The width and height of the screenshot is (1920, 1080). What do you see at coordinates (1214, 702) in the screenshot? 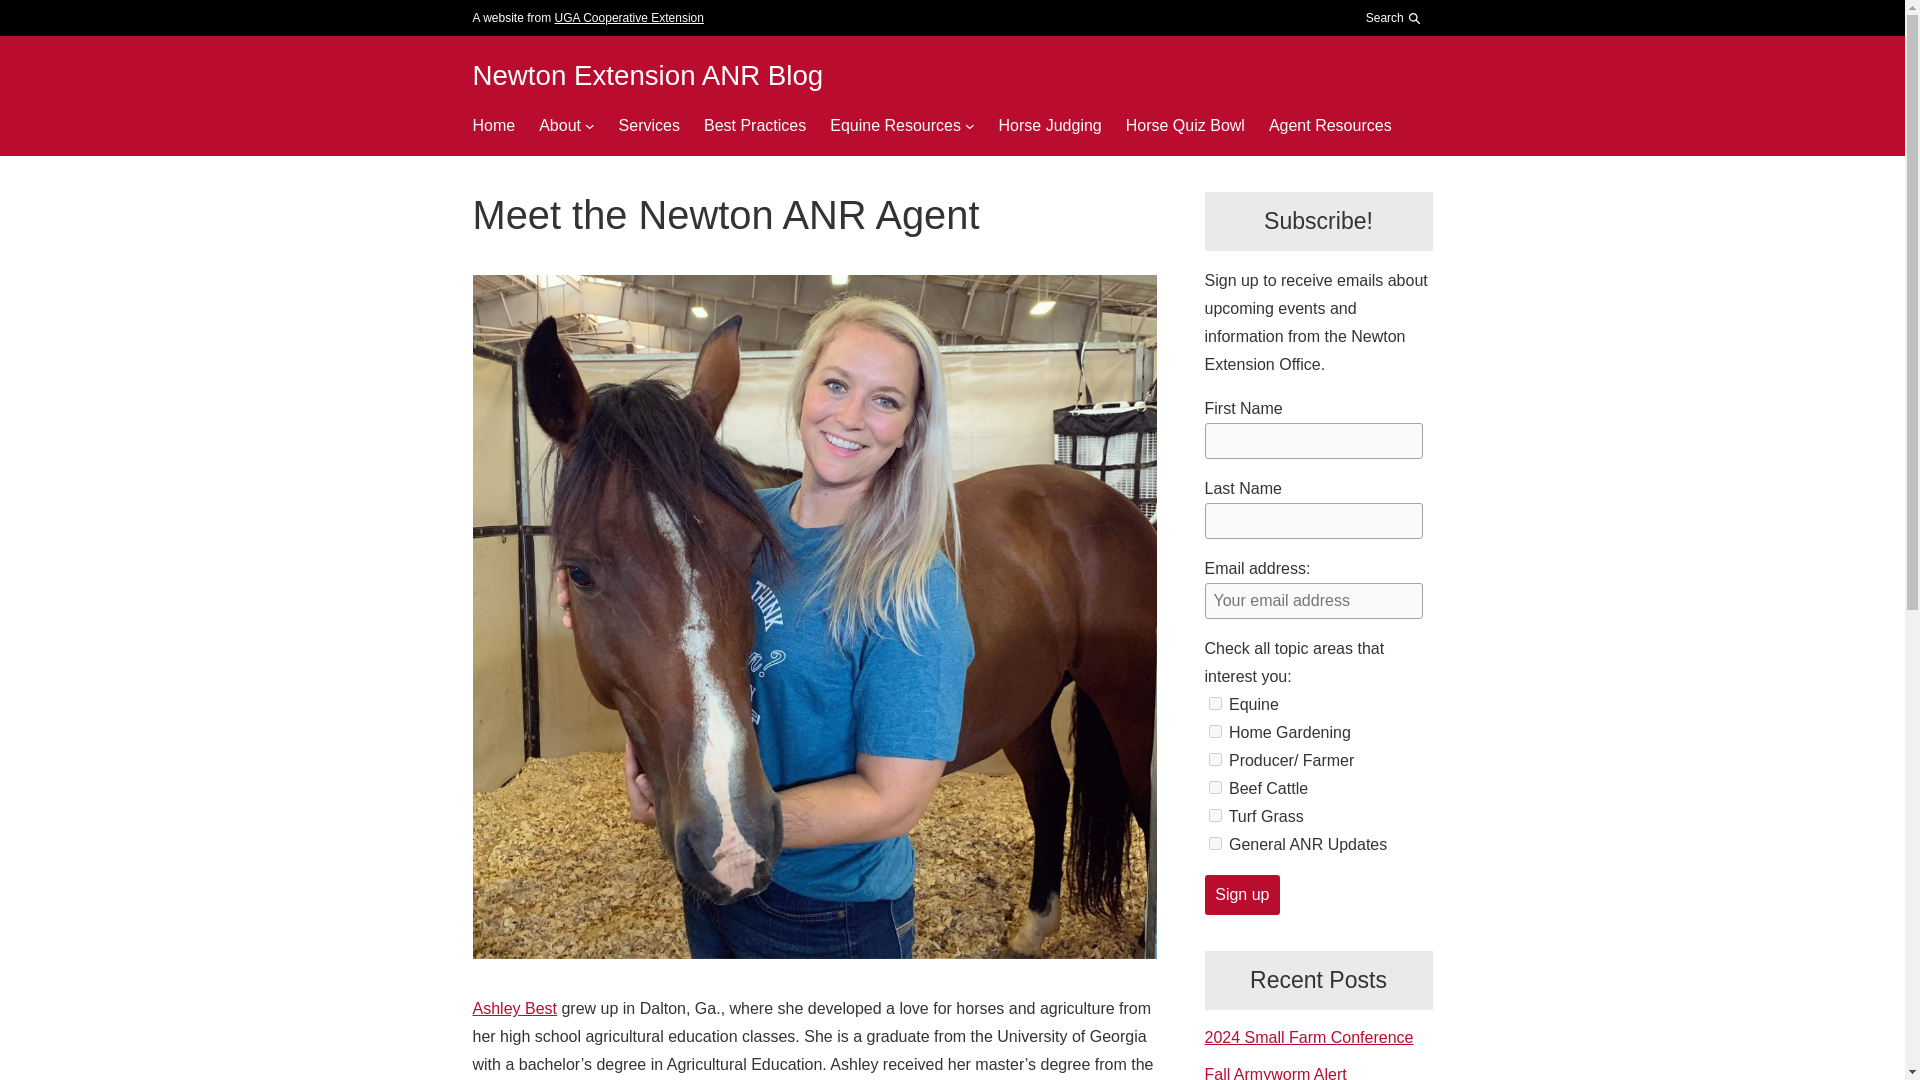
I see `ec0fc41540` at bounding box center [1214, 702].